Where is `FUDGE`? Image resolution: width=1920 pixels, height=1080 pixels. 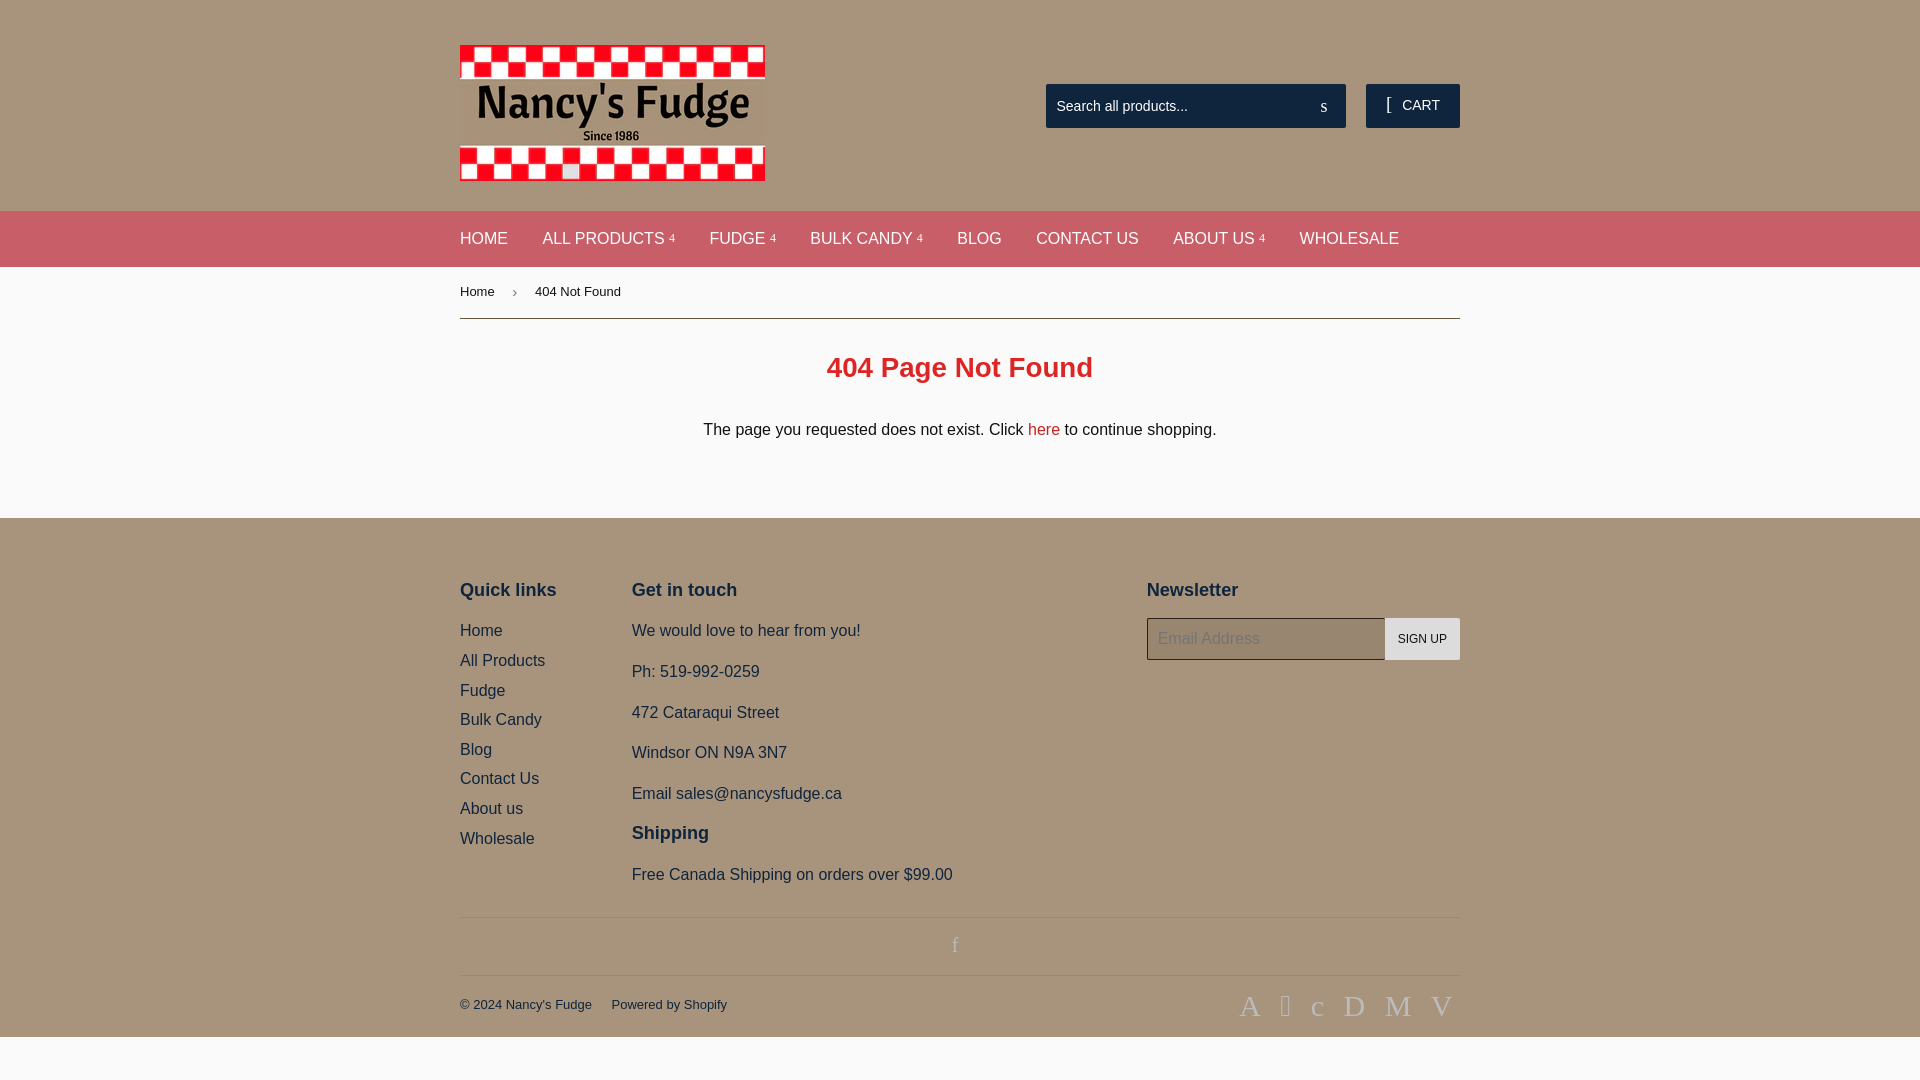 FUDGE is located at coordinates (741, 238).